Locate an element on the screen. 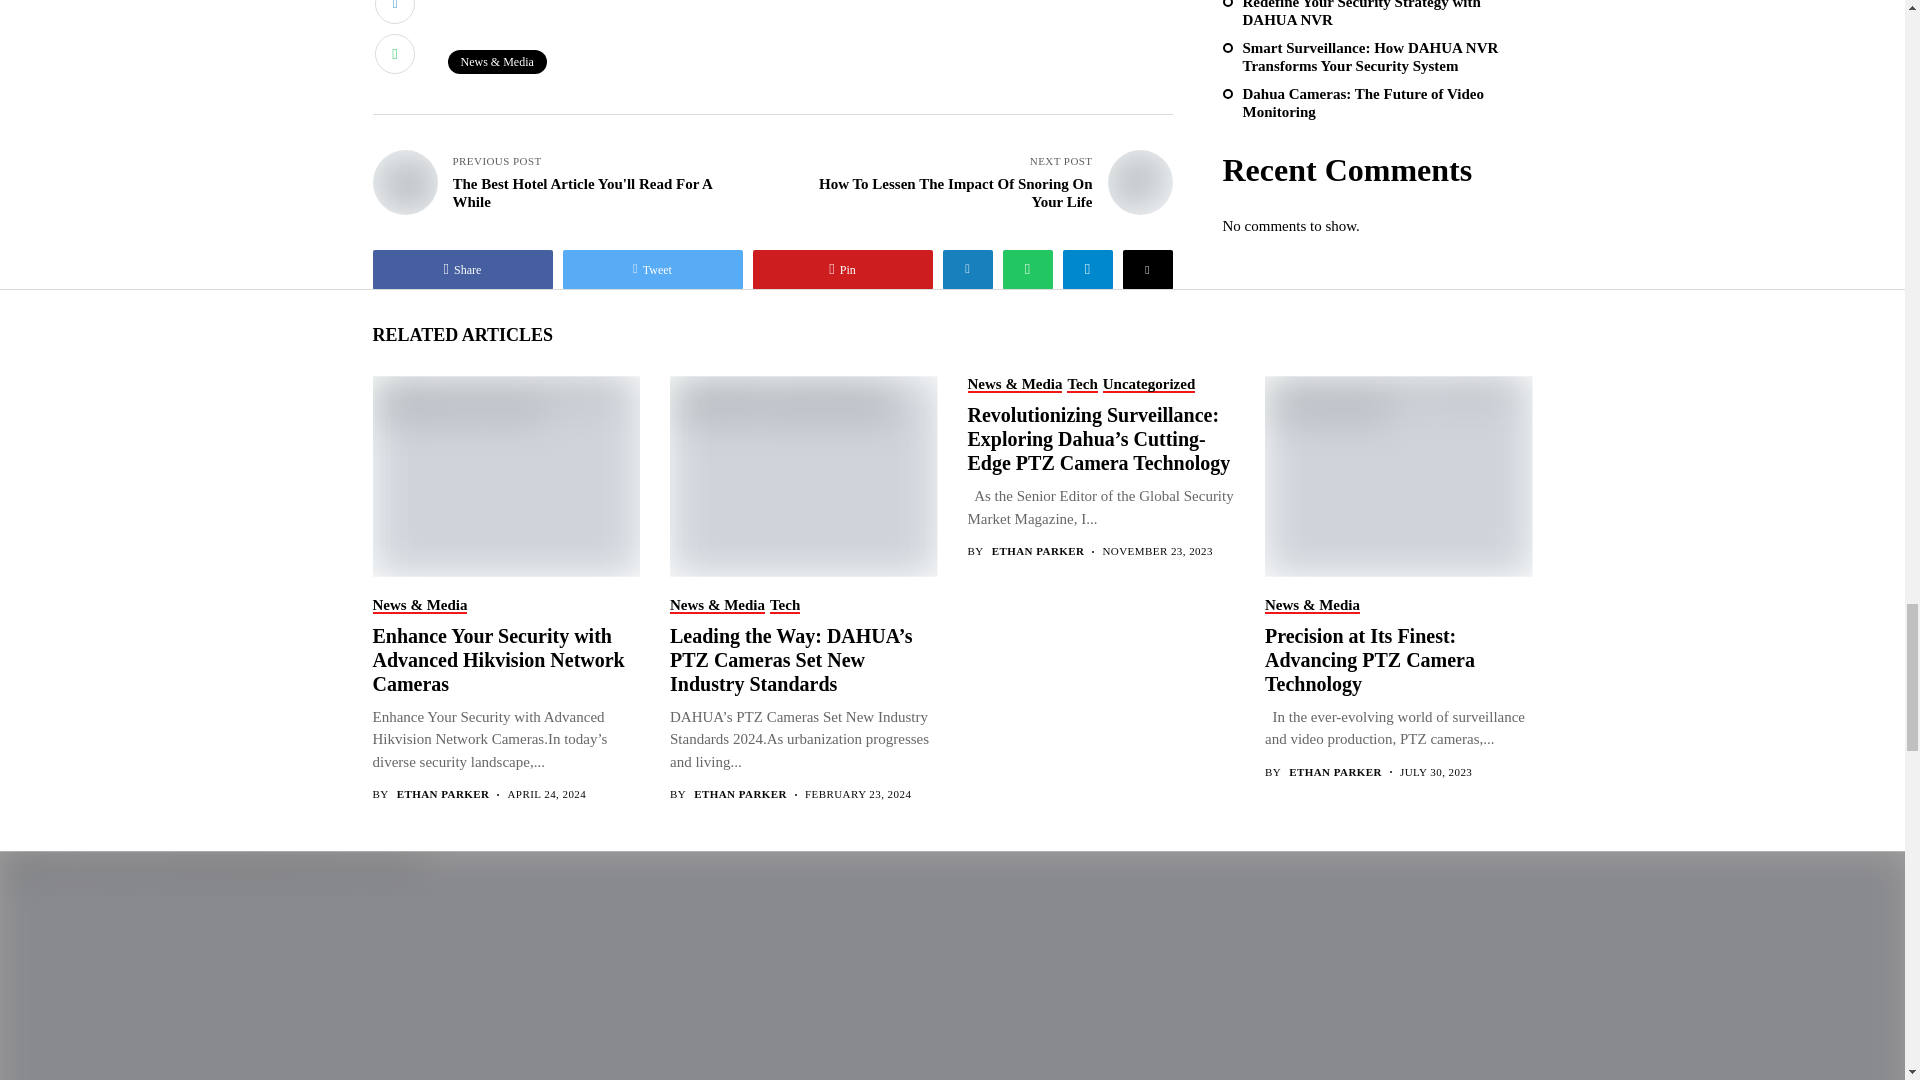  Posts by Ethan Parker is located at coordinates (443, 794).